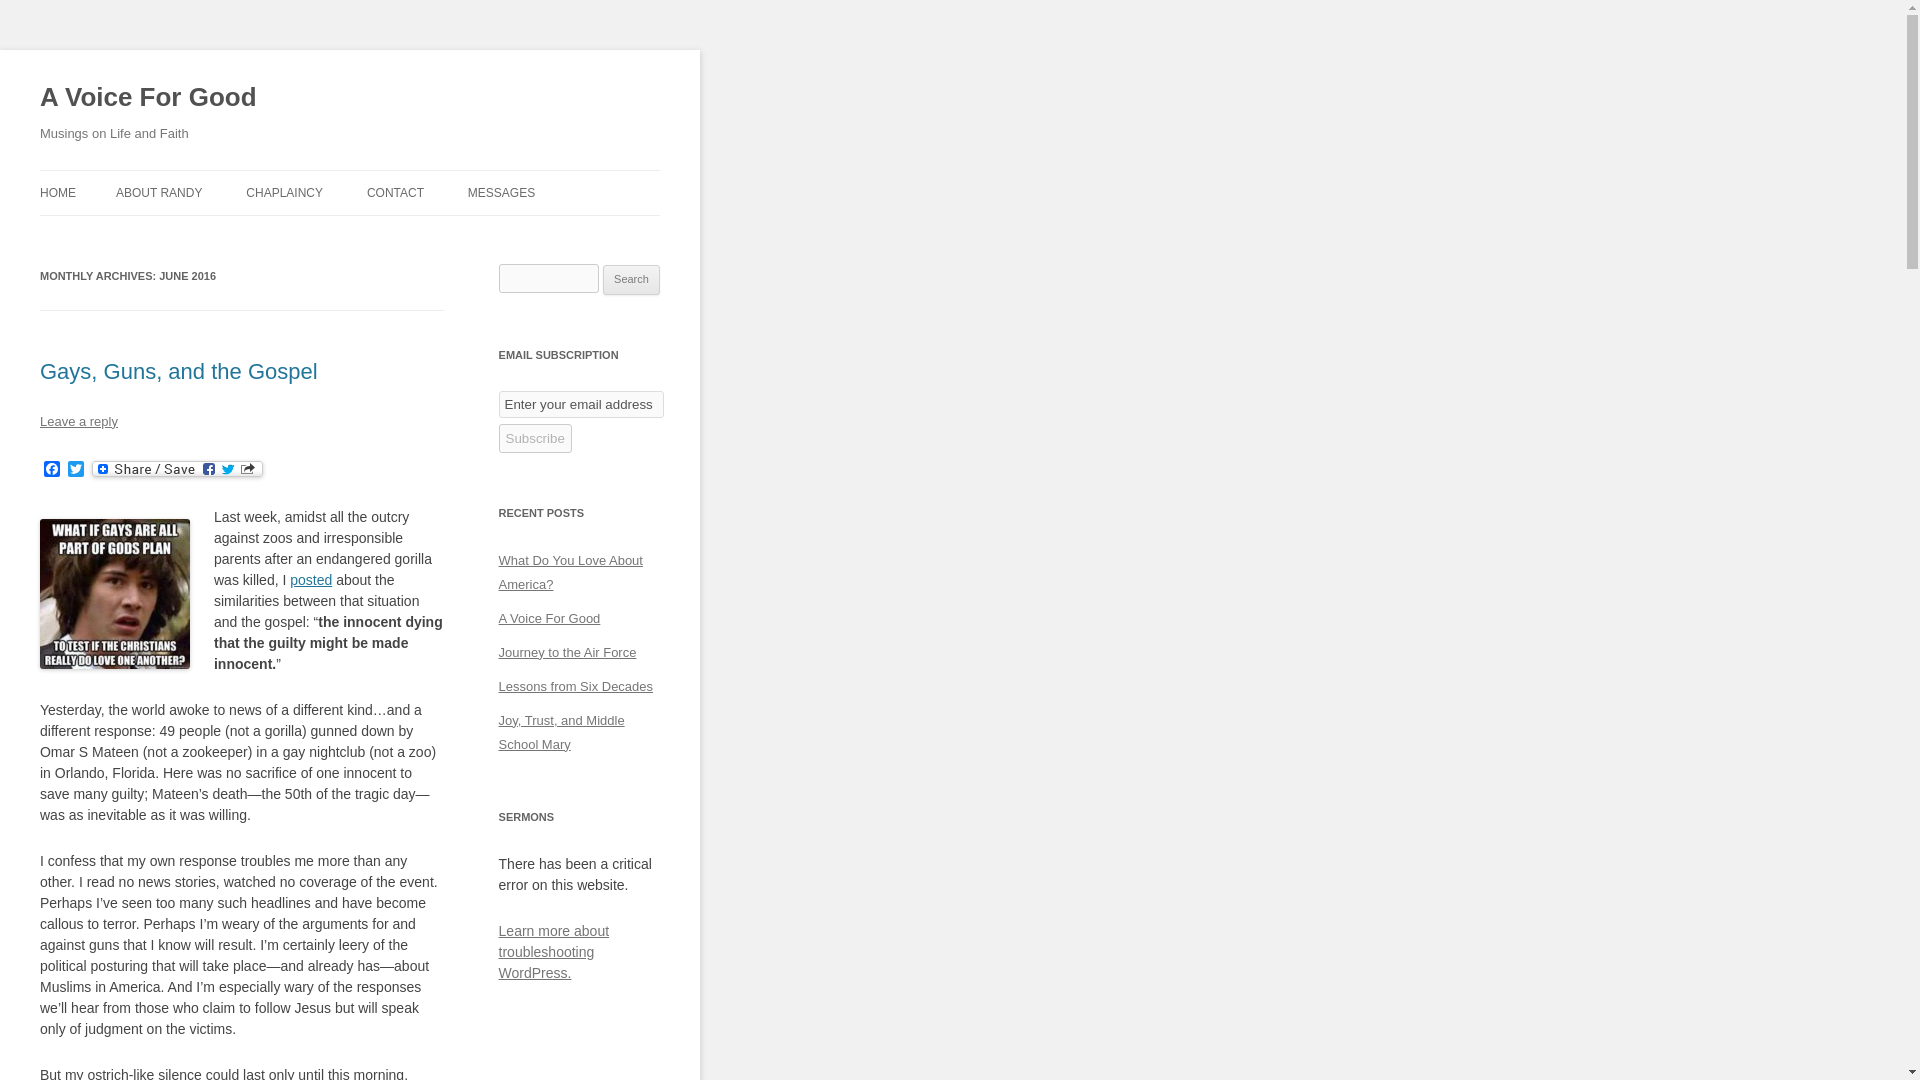 The height and width of the screenshot is (1080, 1920). What do you see at coordinates (158, 192) in the screenshot?
I see `ABOUT RANDY` at bounding box center [158, 192].